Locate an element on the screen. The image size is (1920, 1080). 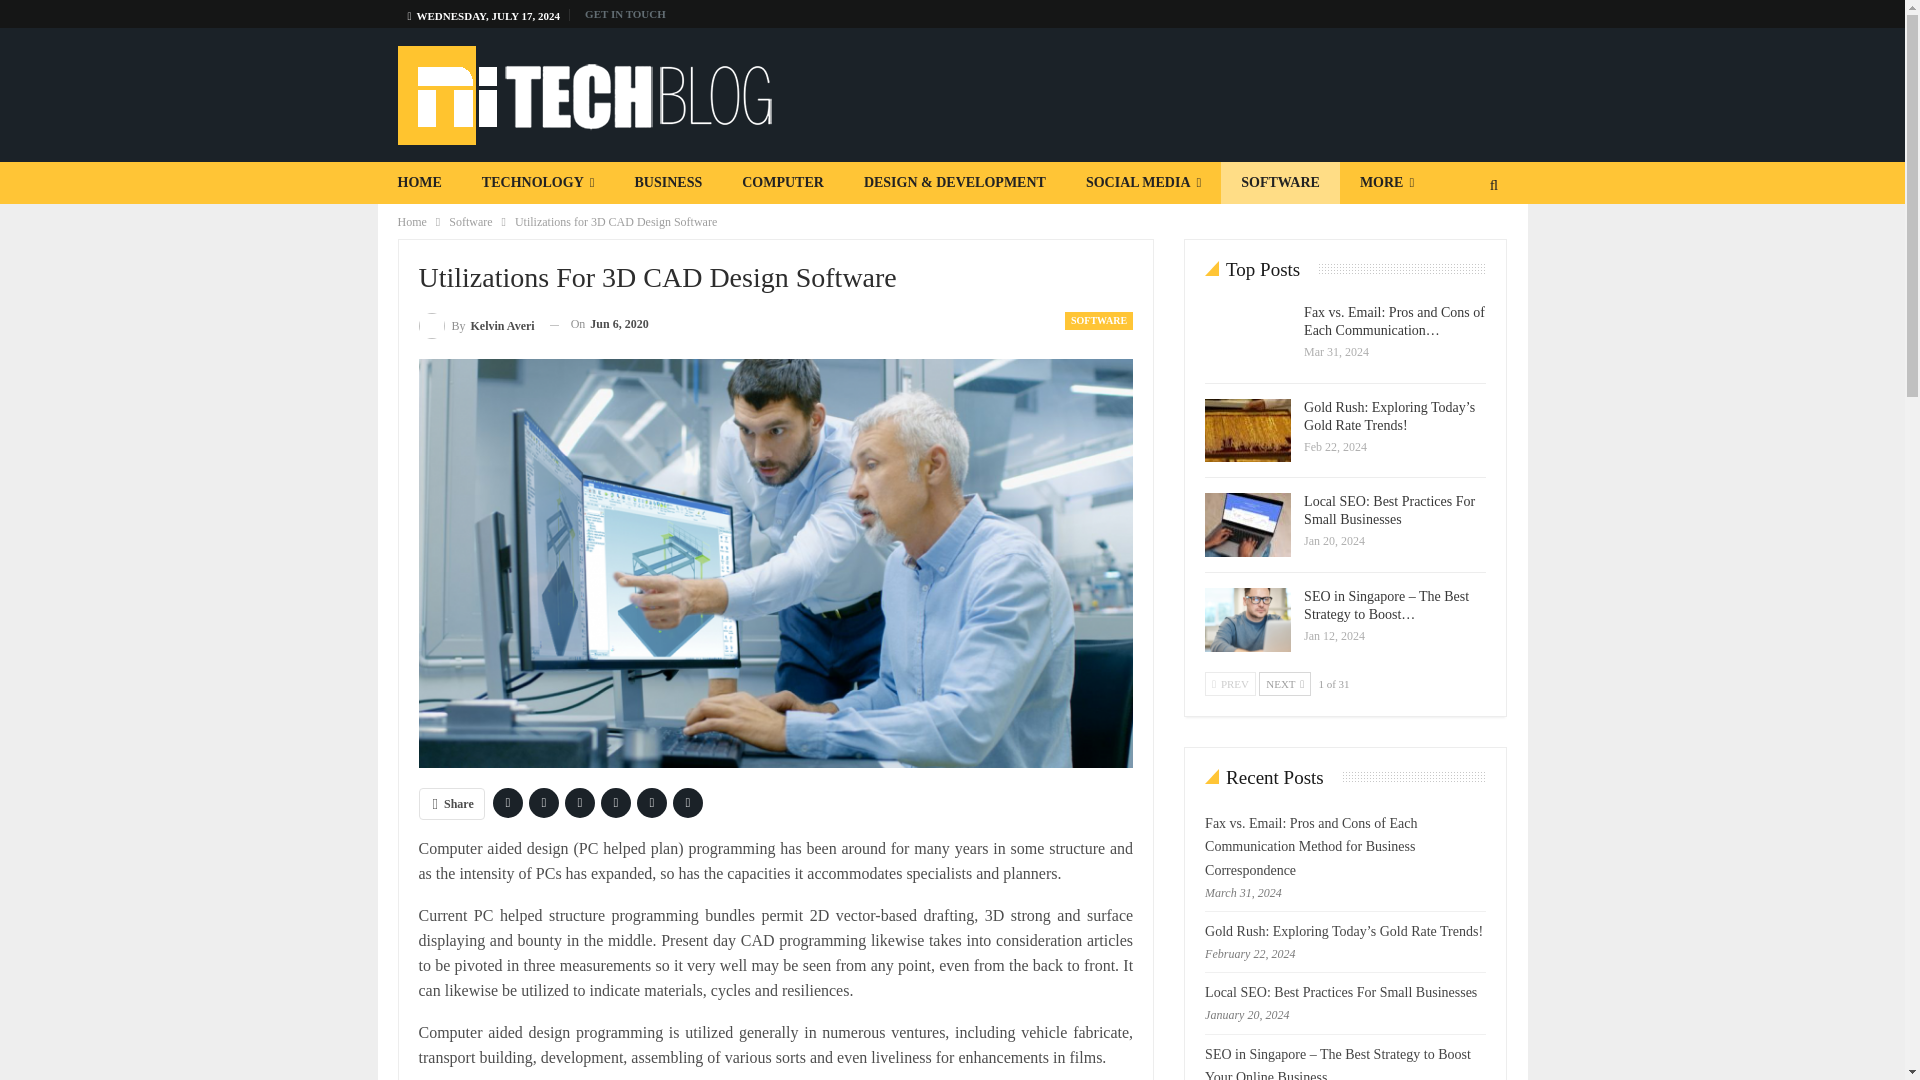
Software is located at coordinates (470, 222).